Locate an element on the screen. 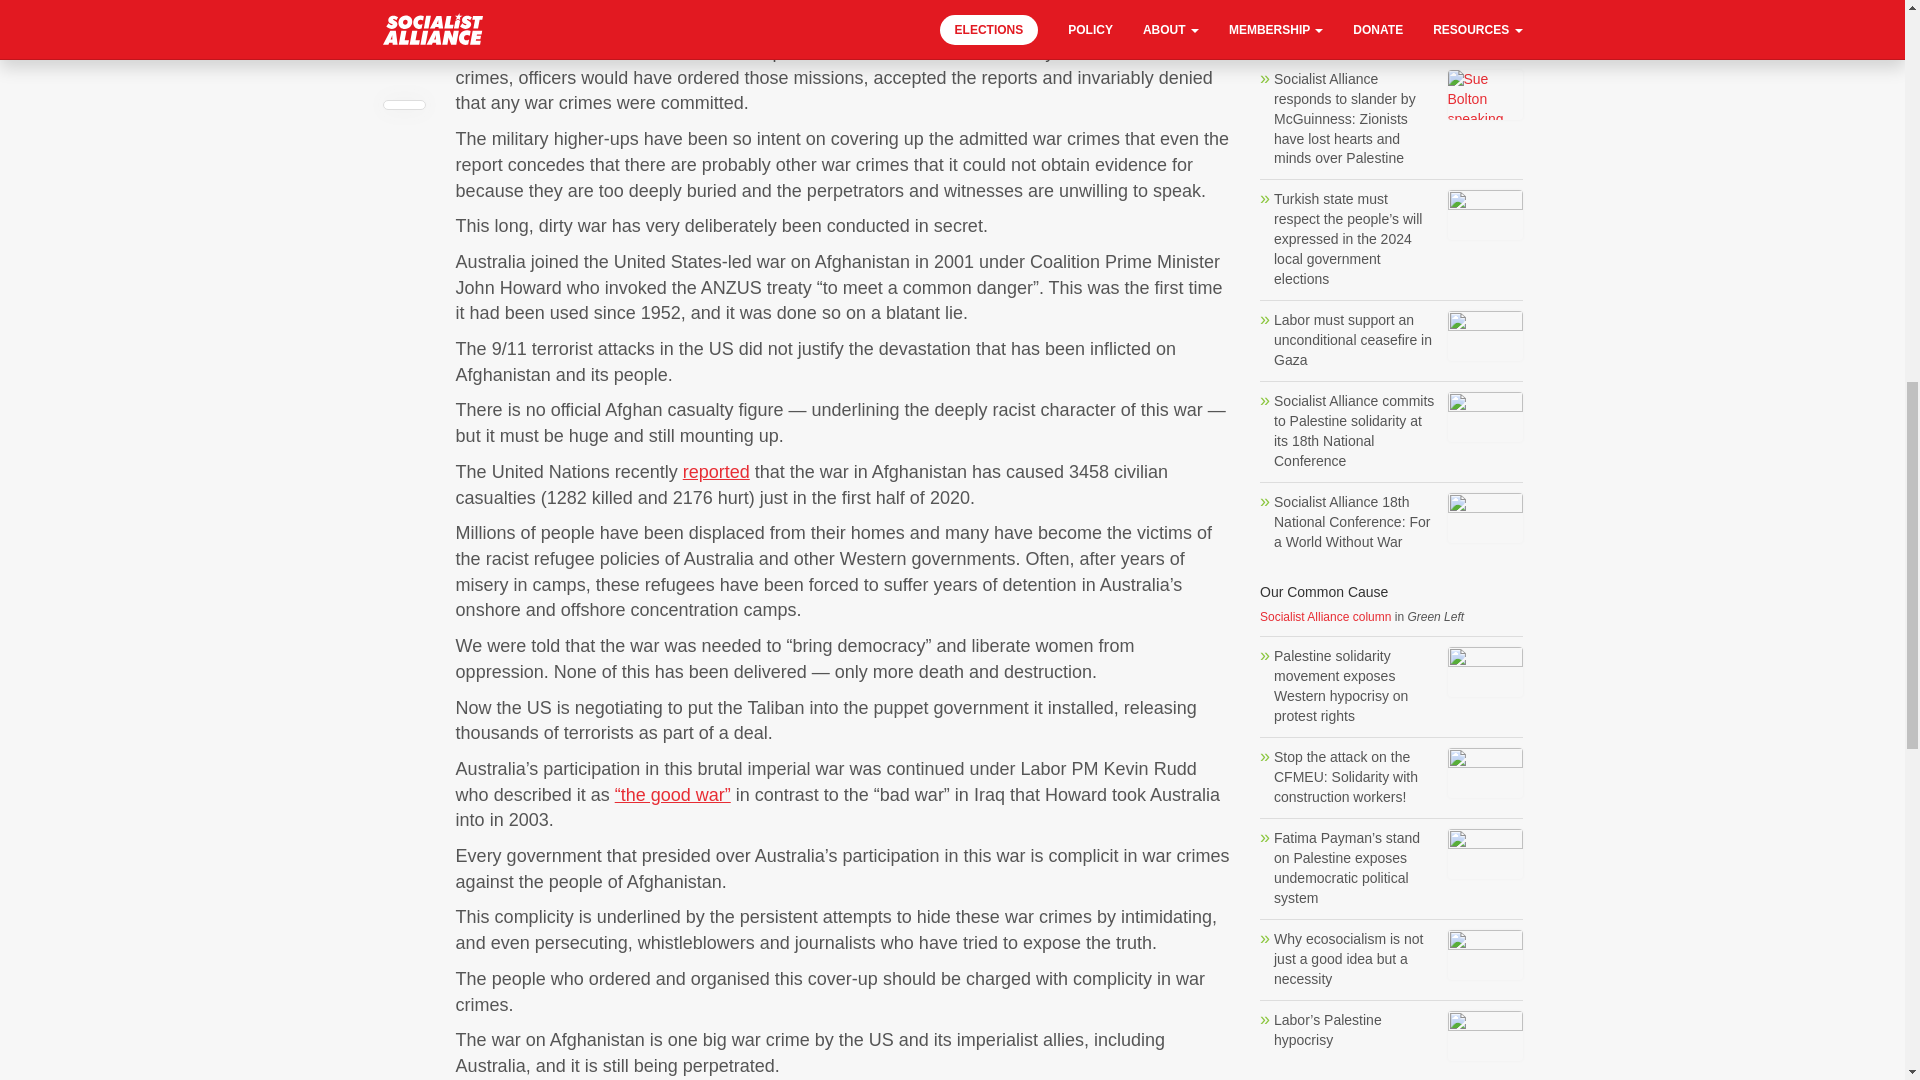  reported is located at coordinates (716, 472).